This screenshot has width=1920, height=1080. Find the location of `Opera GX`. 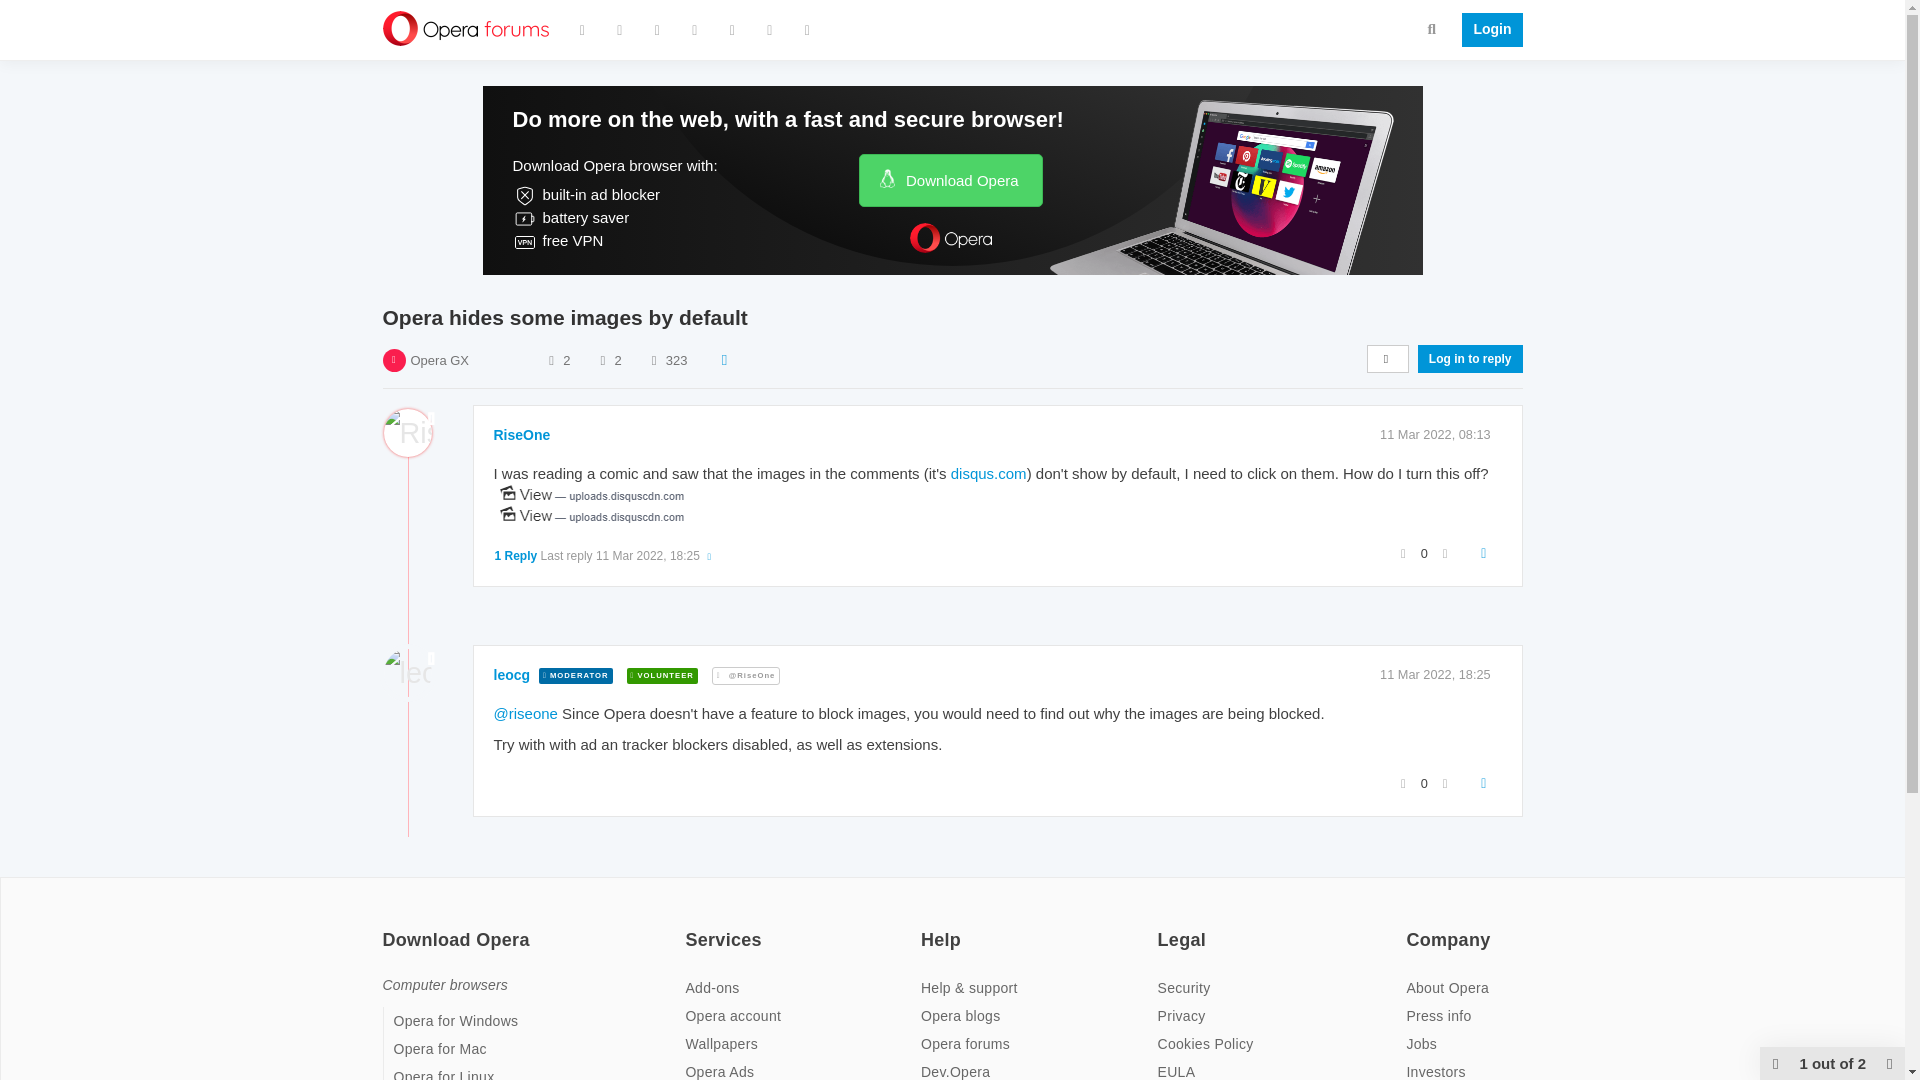

Opera GX is located at coordinates (439, 360).